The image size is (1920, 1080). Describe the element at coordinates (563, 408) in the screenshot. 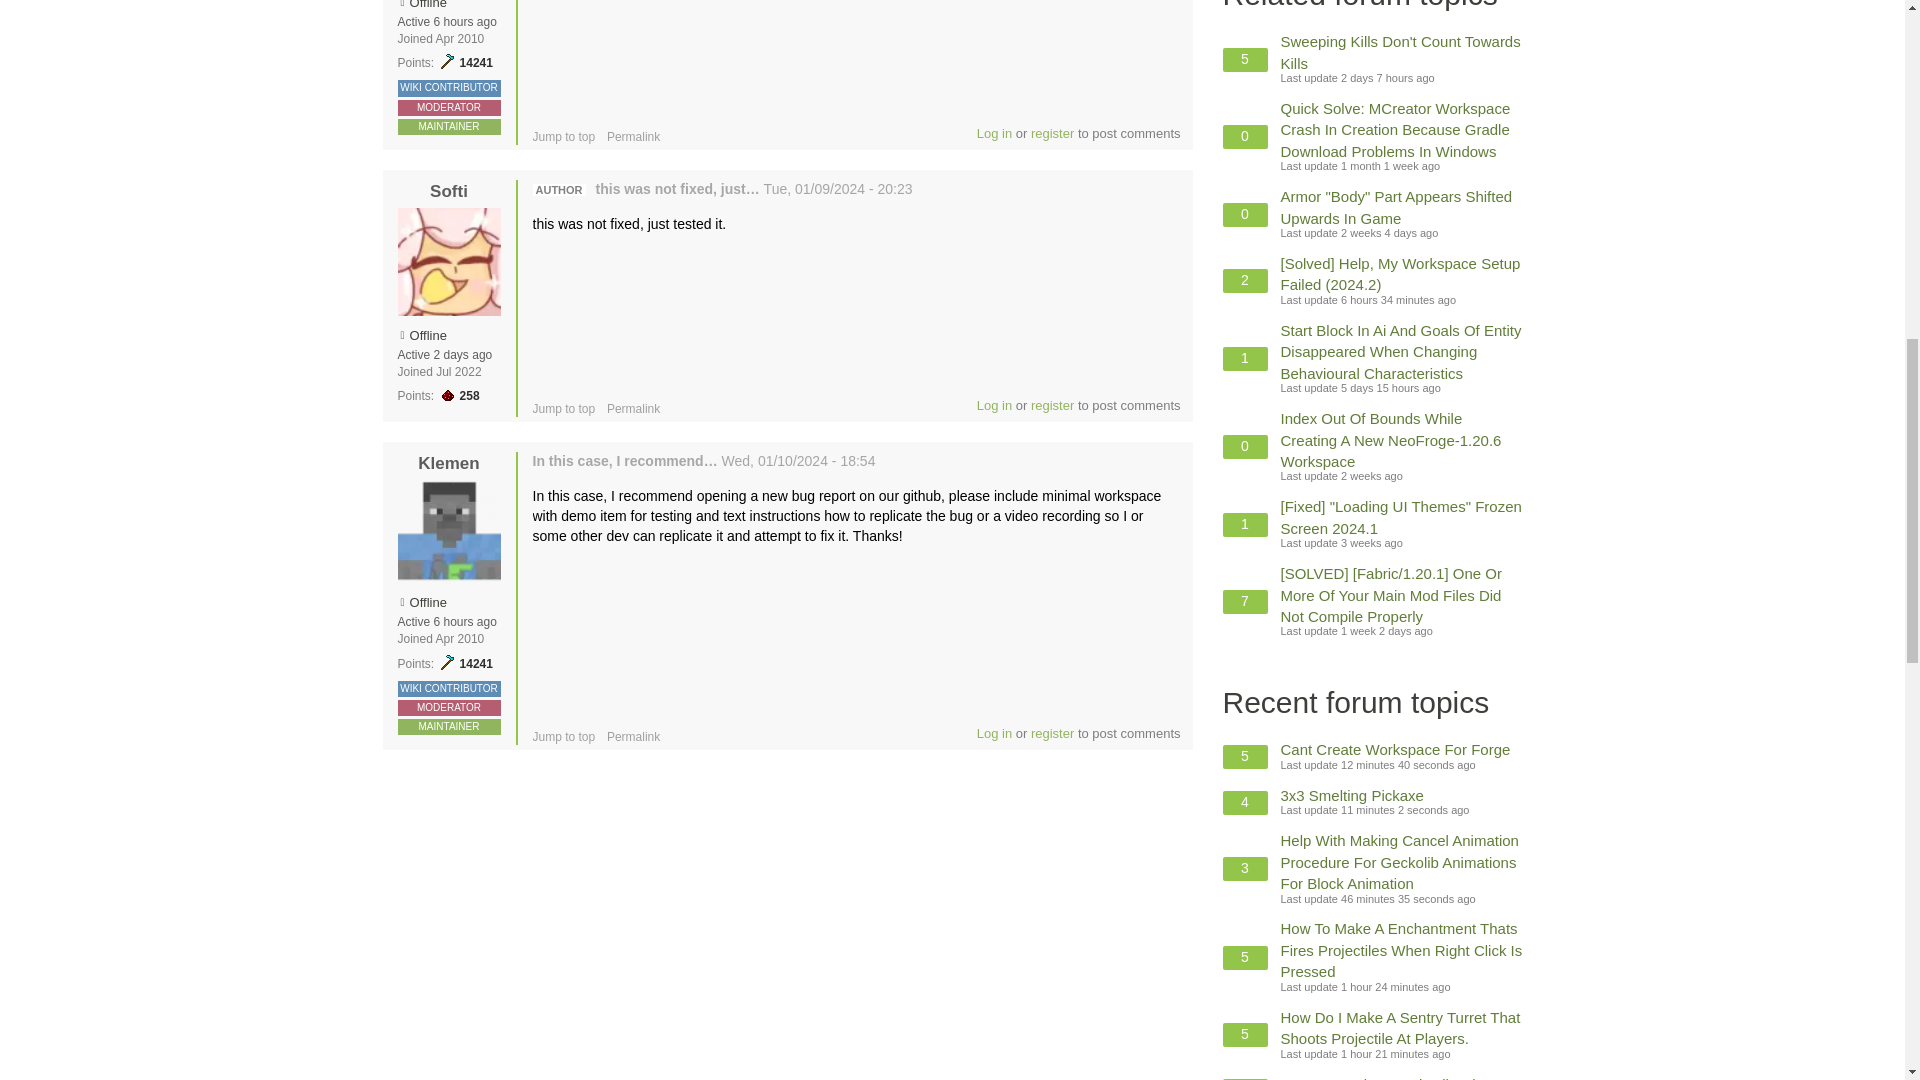

I see `Jump to top` at that location.